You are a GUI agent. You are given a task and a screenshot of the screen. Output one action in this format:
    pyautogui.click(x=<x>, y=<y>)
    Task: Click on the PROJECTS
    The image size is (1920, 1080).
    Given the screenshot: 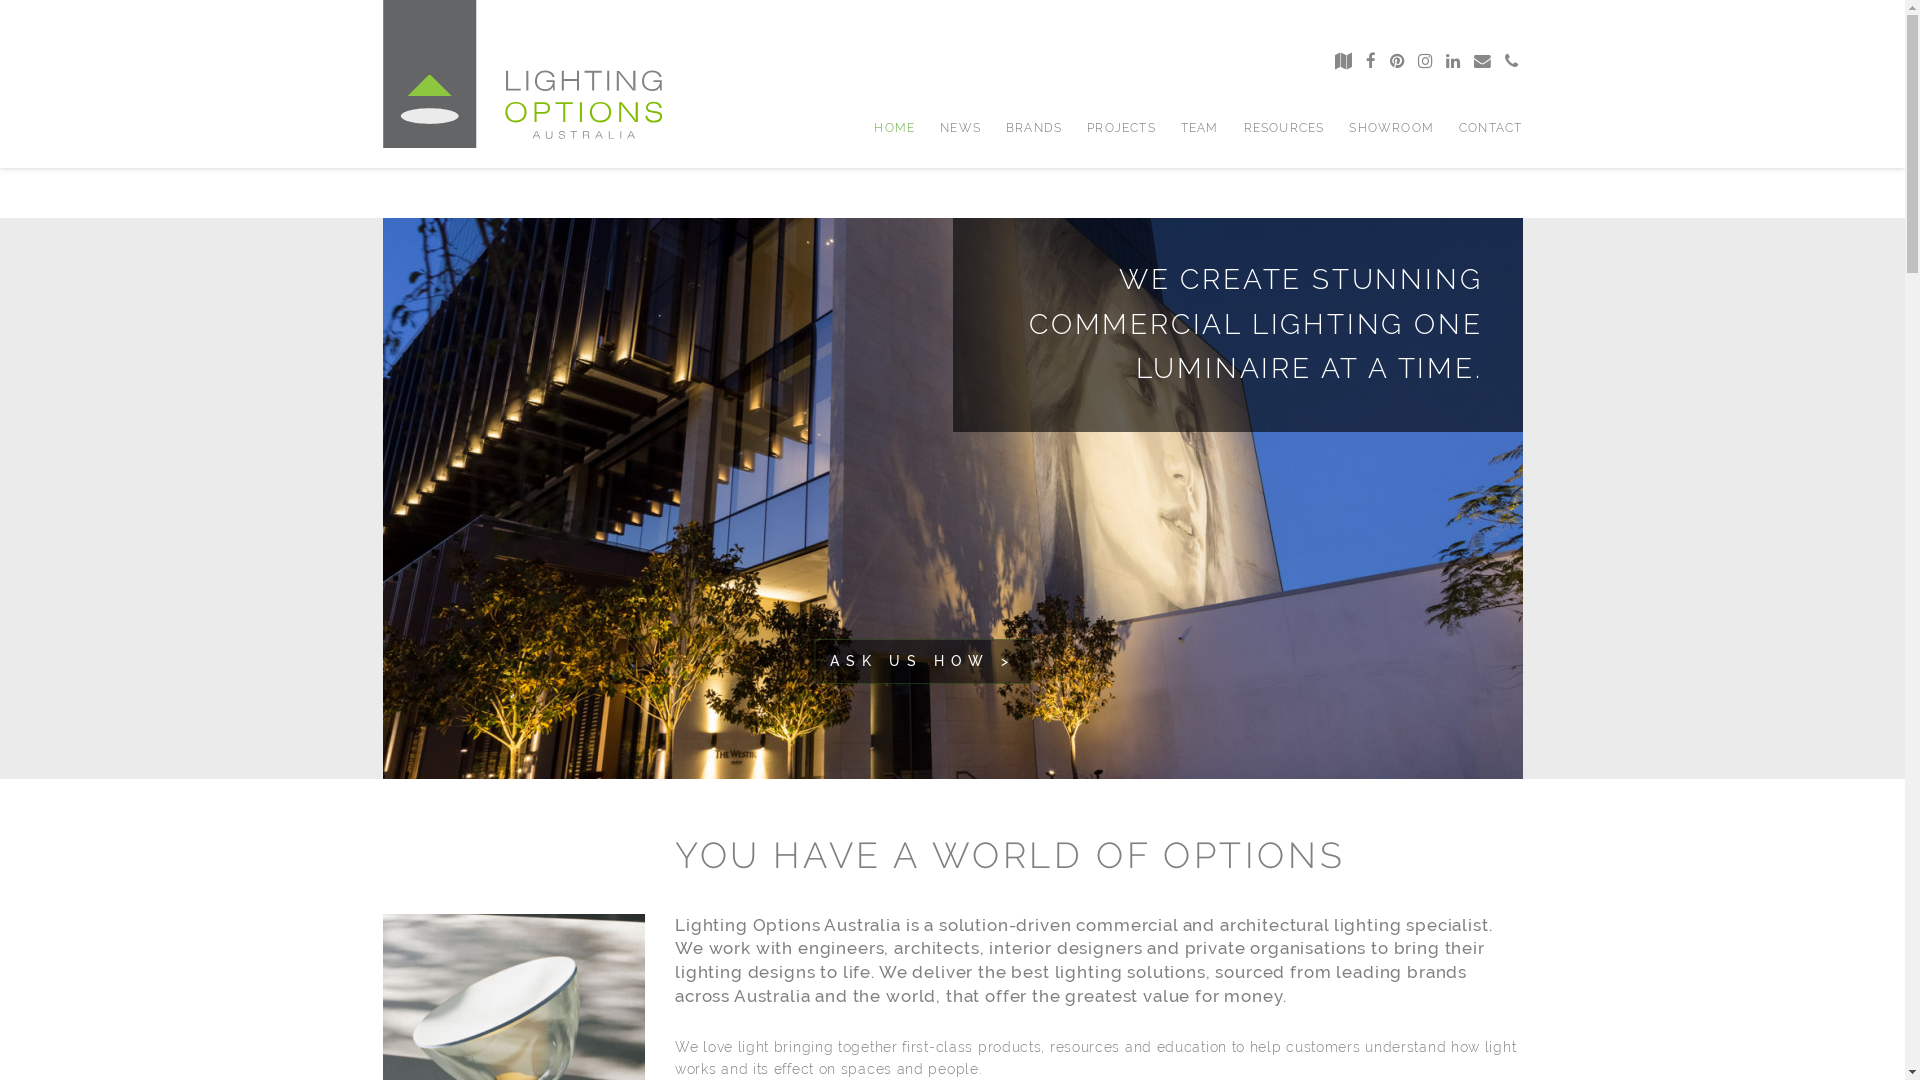 What is the action you would take?
    pyautogui.click(x=1122, y=128)
    